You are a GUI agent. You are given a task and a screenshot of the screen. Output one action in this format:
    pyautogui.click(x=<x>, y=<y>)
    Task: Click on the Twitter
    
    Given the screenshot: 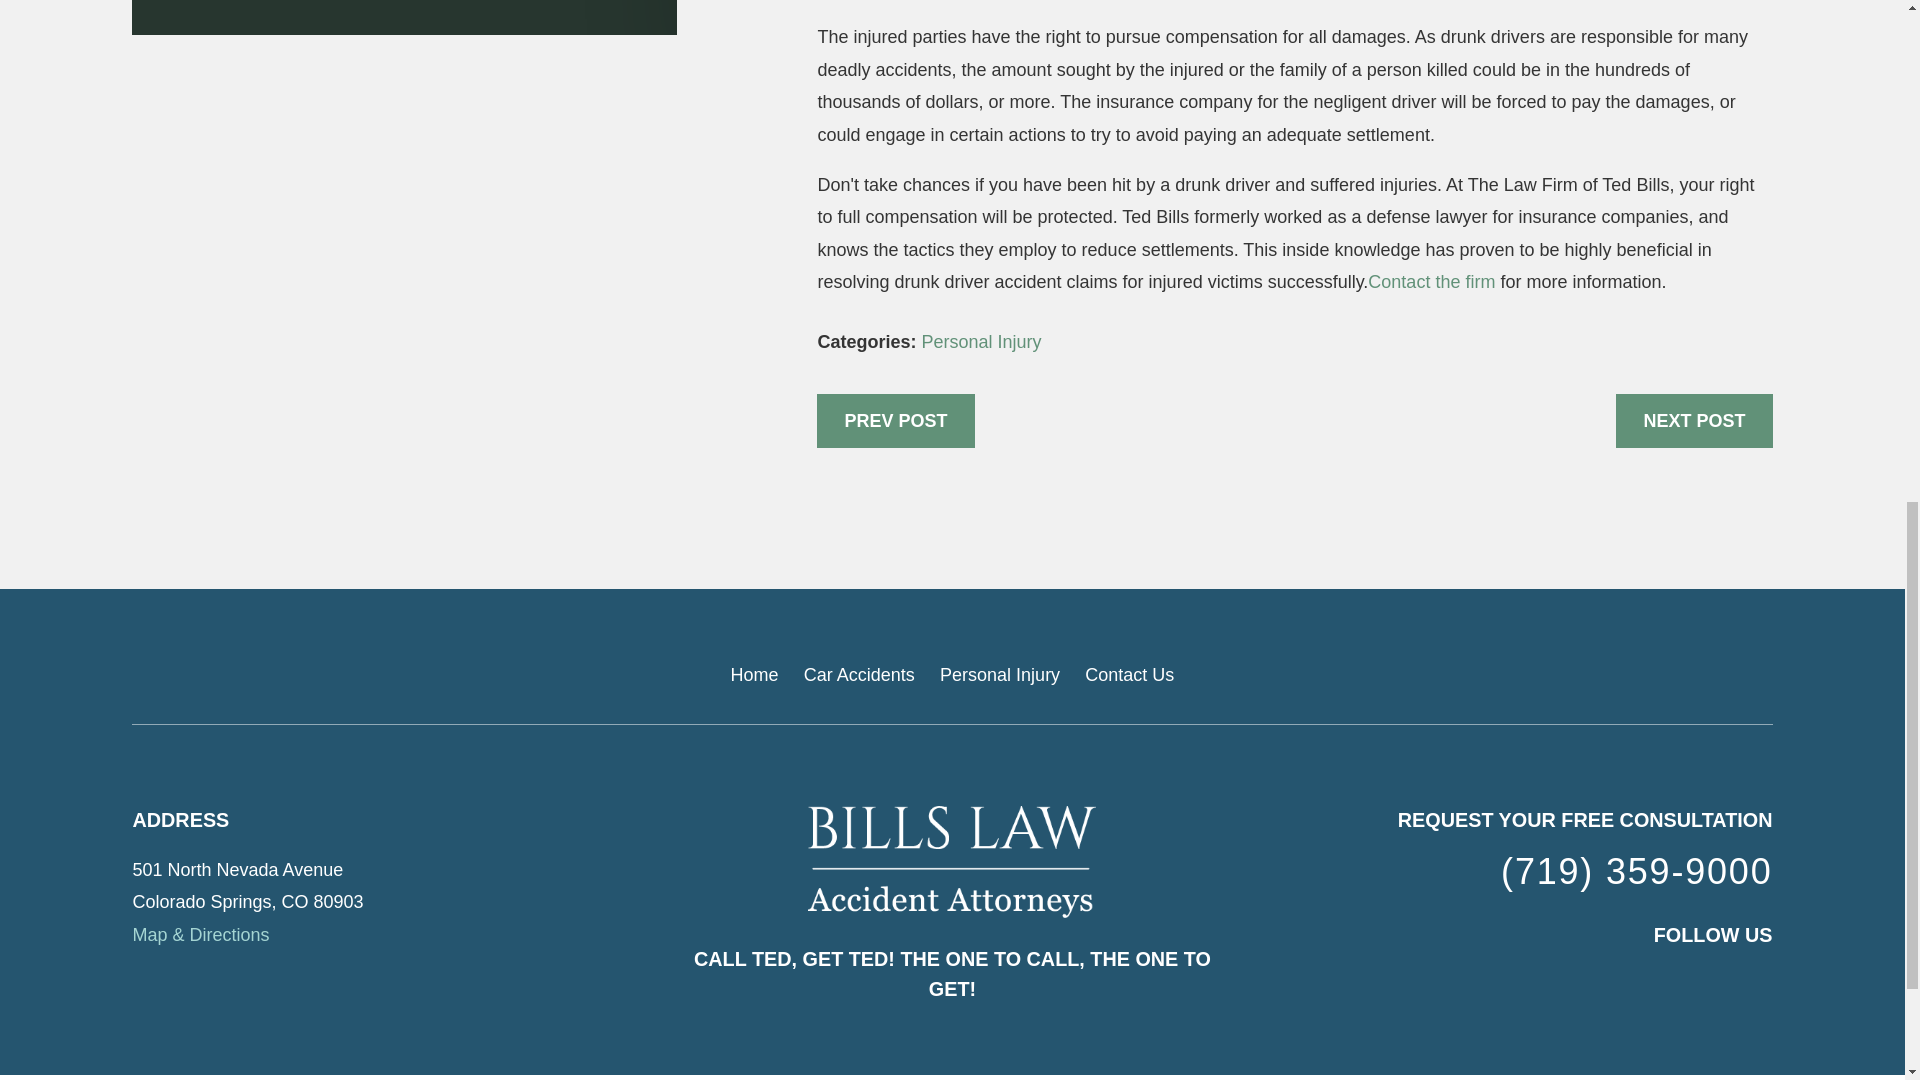 What is the action you would take?
    pyautogui.click(x=1760, y=980)
    